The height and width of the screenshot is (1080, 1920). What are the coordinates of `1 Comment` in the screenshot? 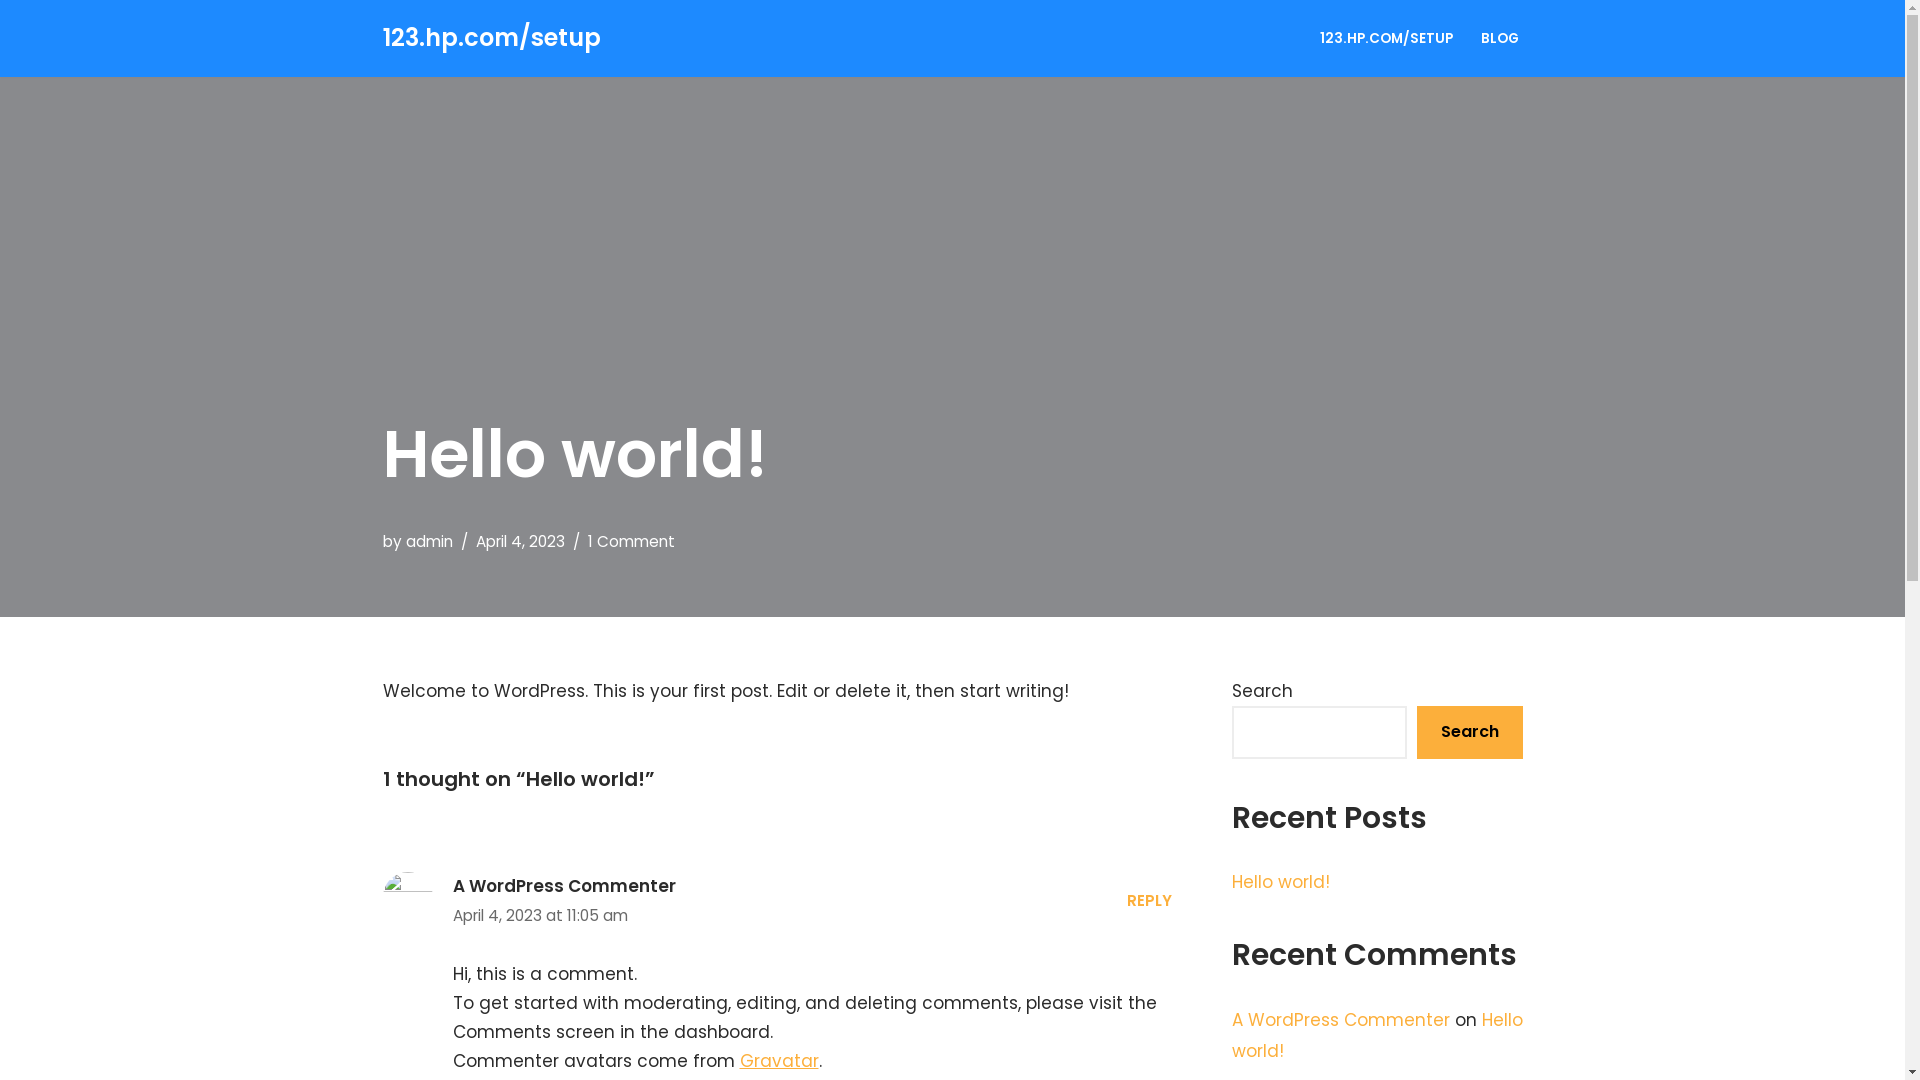 It's located at (632, 542).